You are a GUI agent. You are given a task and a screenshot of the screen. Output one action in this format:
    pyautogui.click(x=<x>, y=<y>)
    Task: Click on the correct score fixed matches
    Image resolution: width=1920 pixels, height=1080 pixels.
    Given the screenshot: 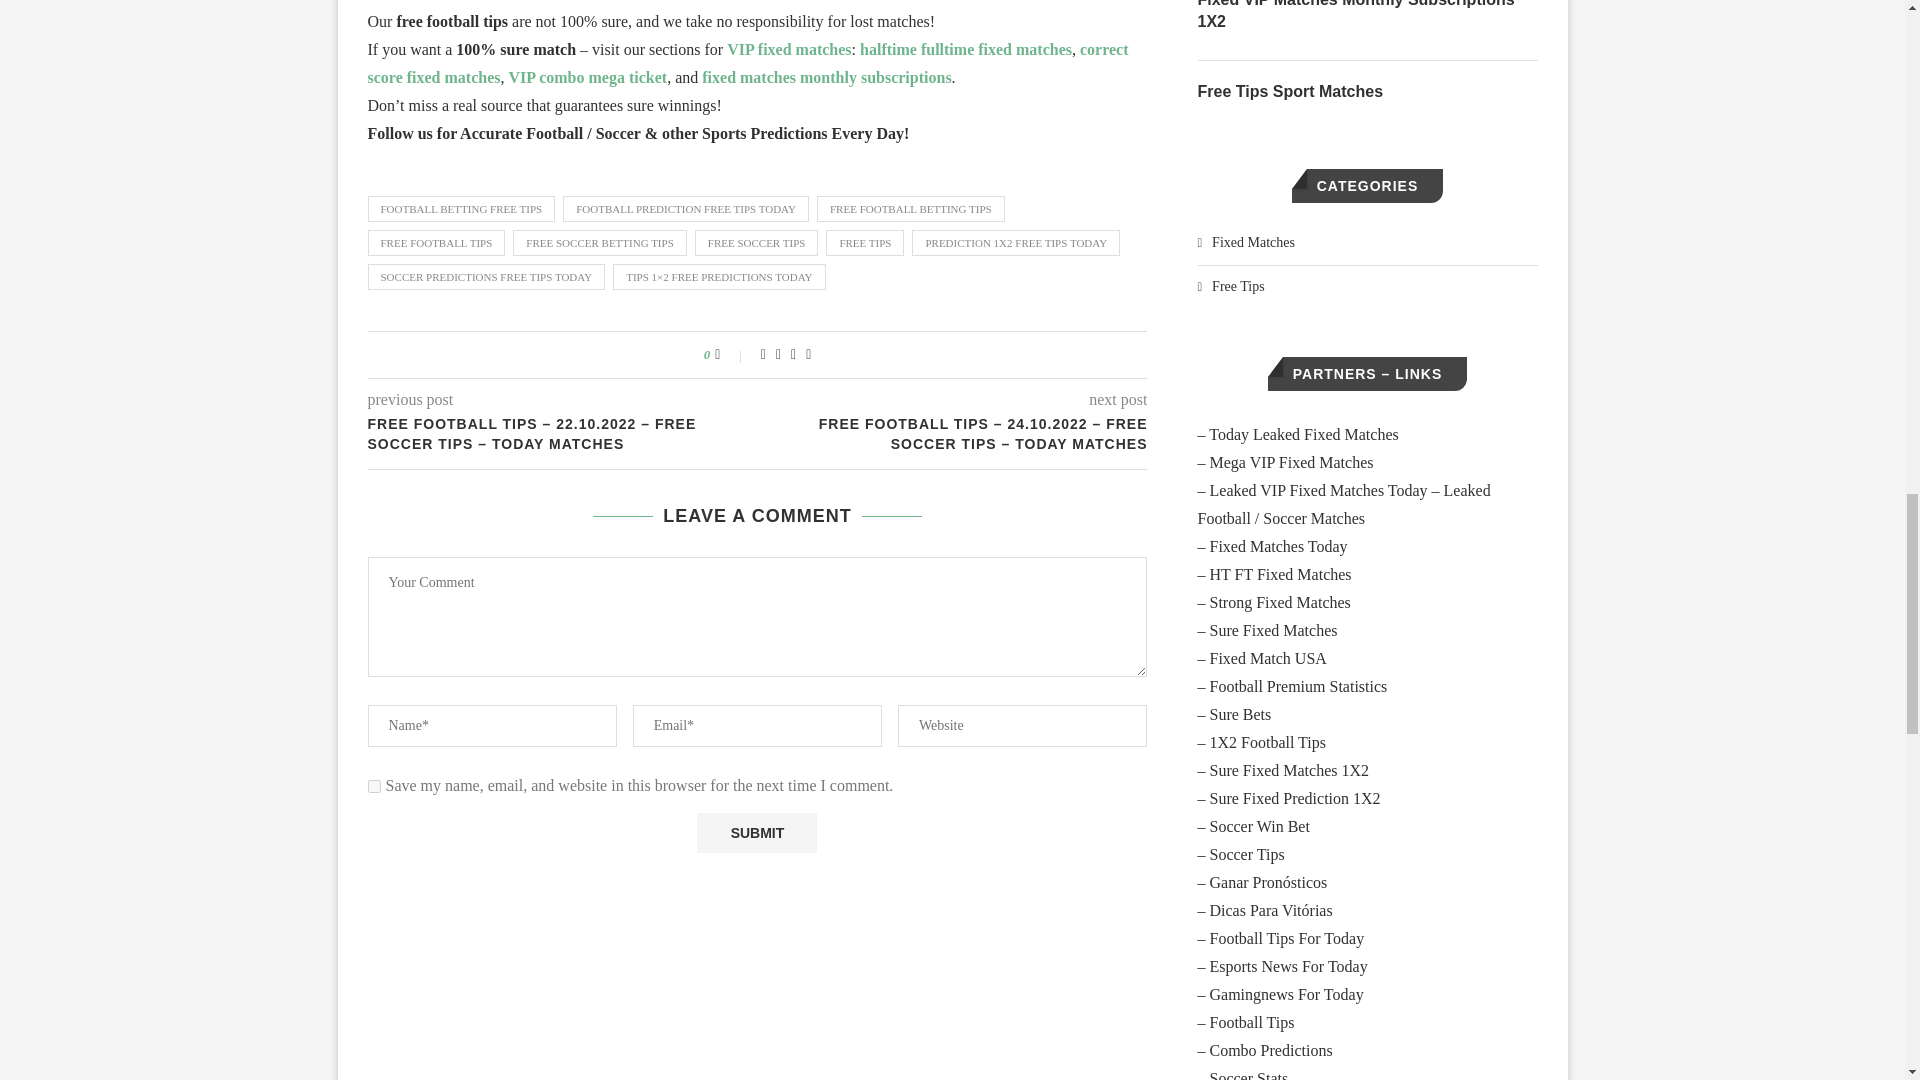 What is the action you would take?
    pyautogui.click(x=748, y=64)
    